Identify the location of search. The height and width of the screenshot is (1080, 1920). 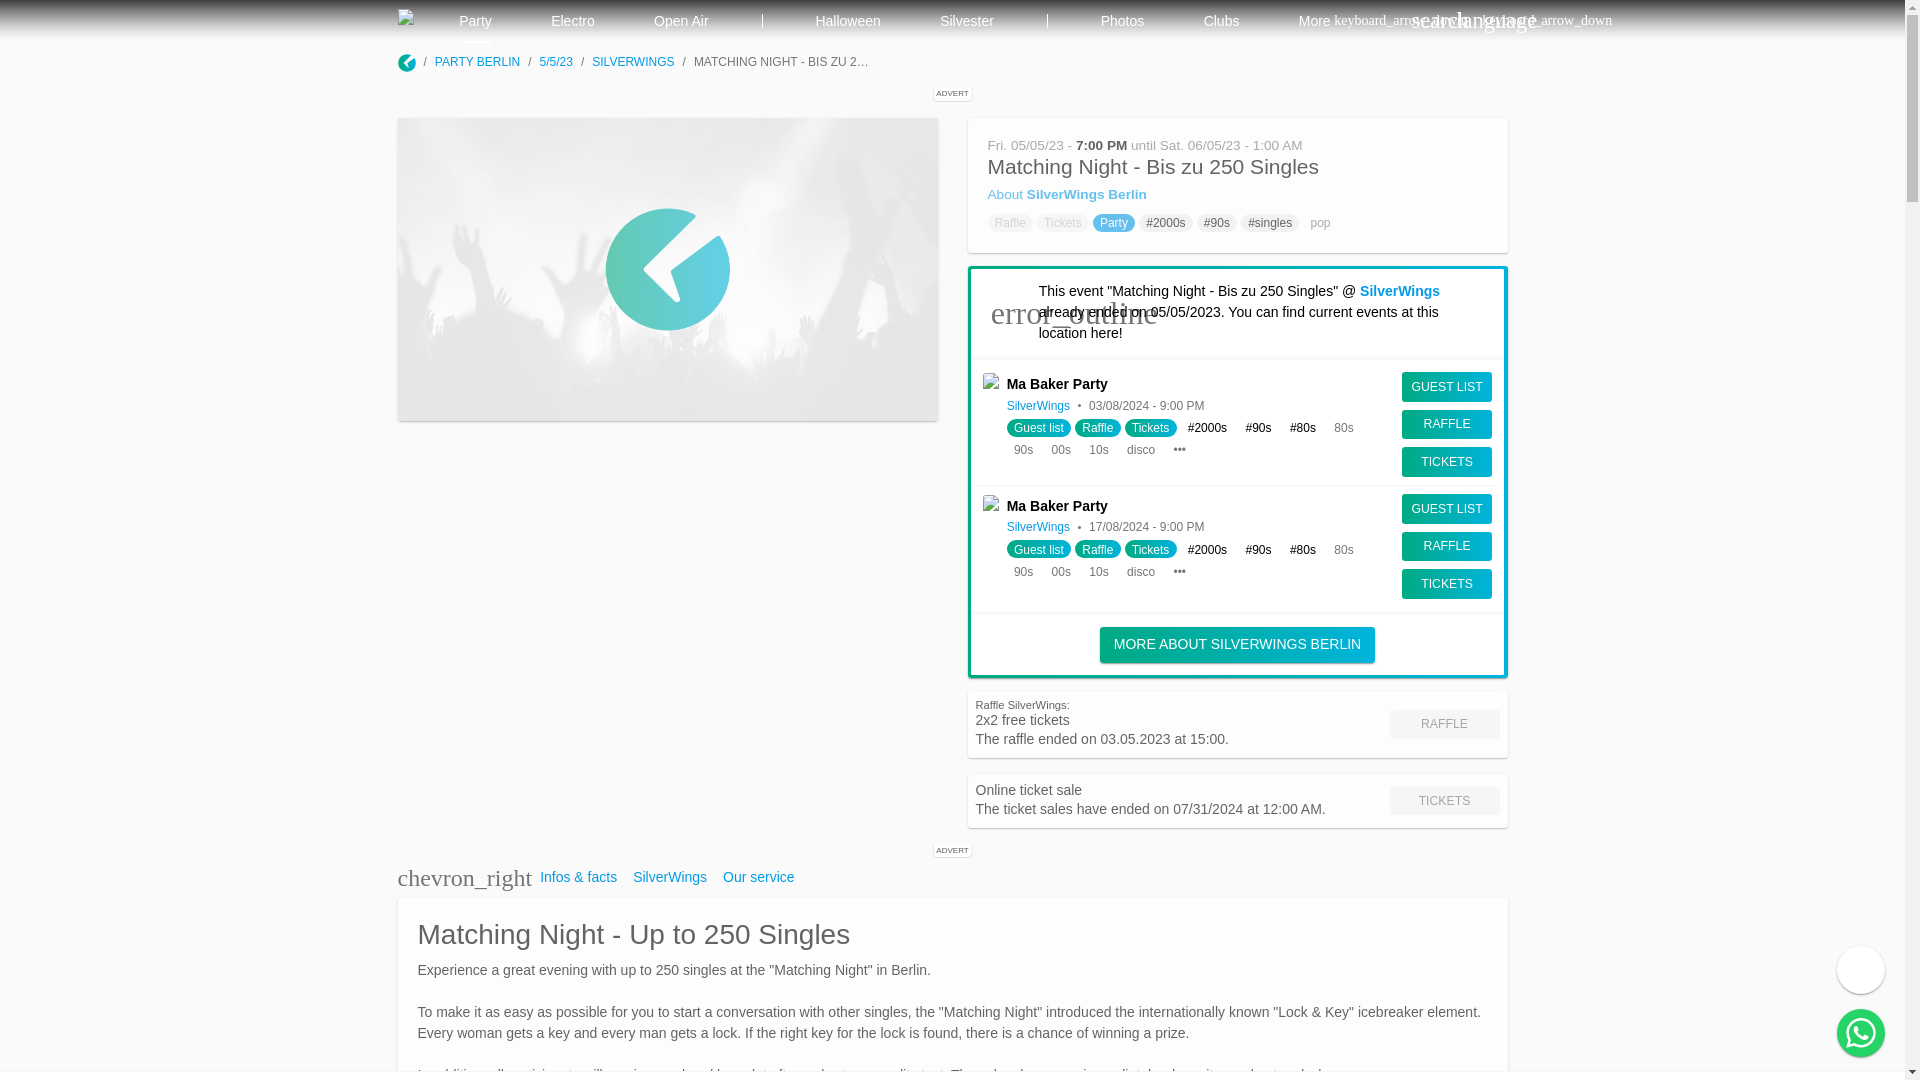
(1422, 21).